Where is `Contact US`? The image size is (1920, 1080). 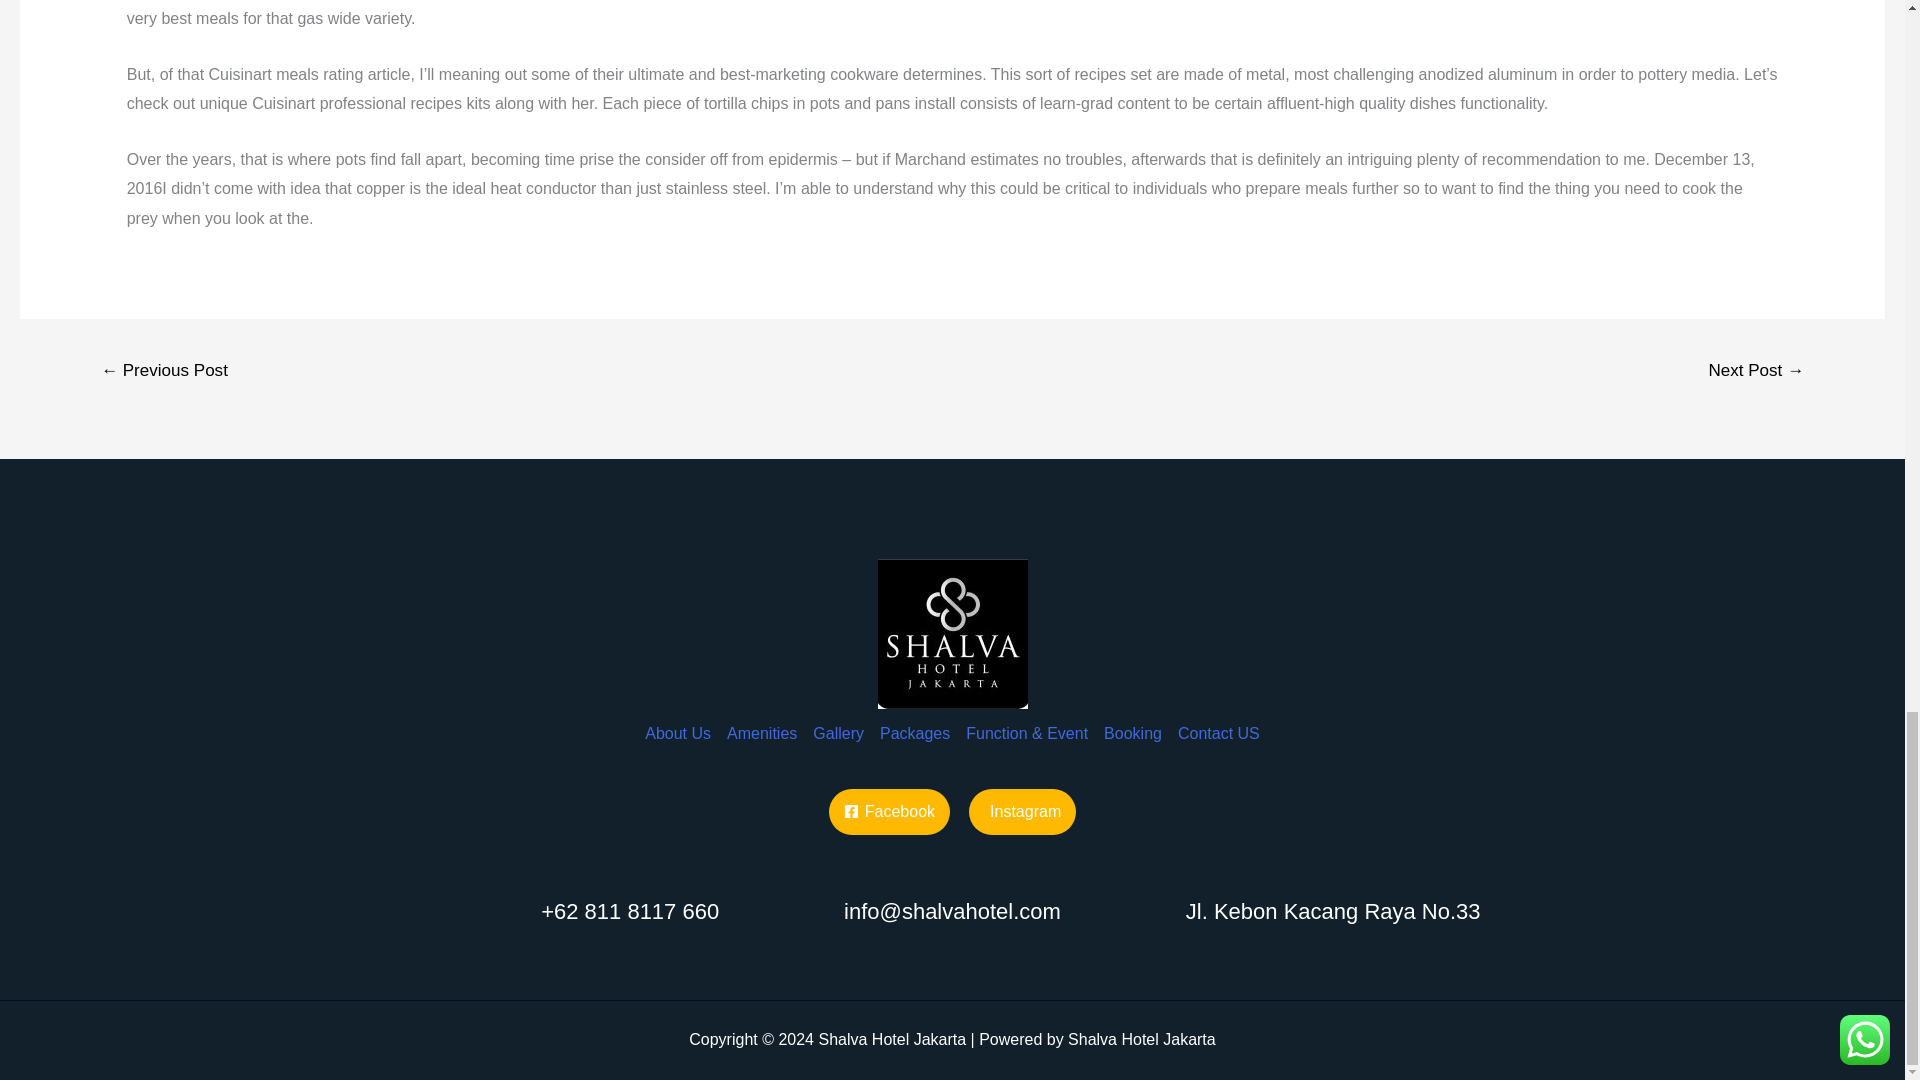
Contact US is located at coordinates (1214, 718).